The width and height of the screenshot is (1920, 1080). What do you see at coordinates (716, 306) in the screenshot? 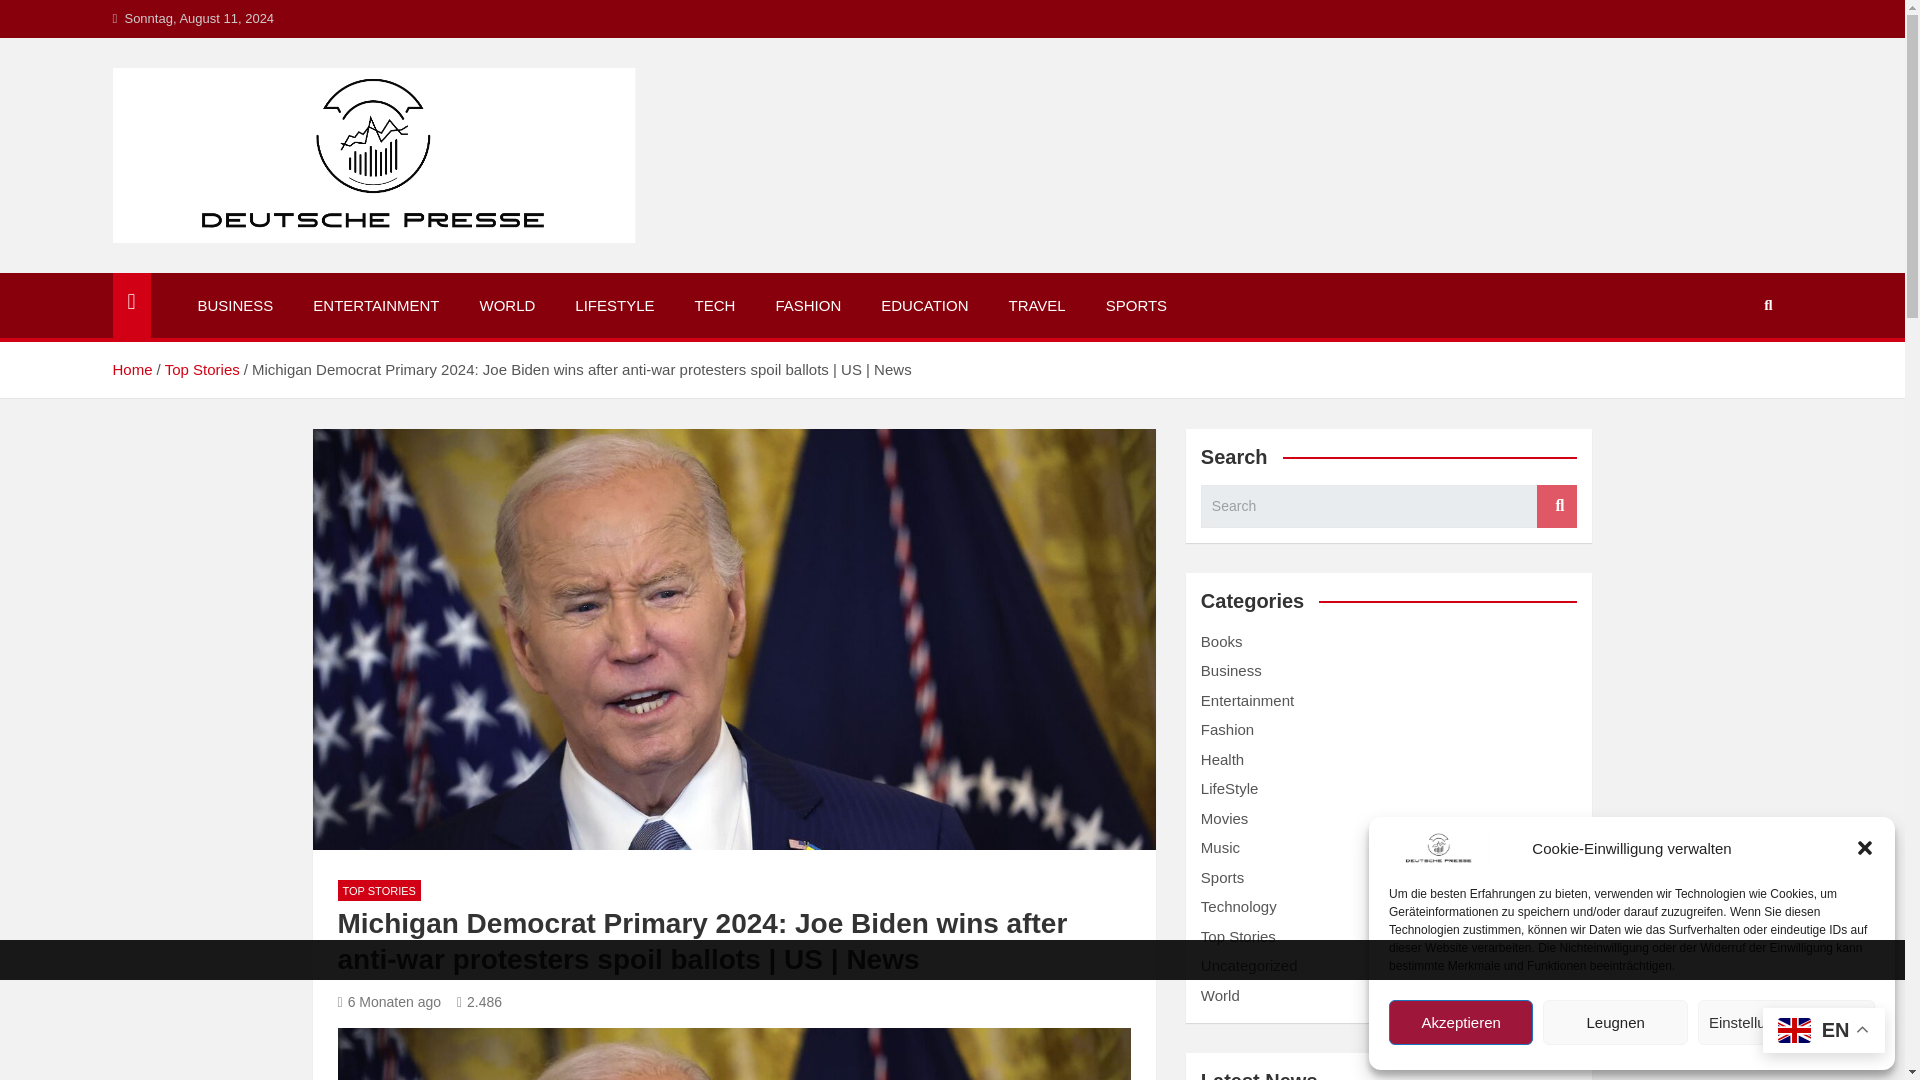
I see `TECH` at bounding box center [716, 306].